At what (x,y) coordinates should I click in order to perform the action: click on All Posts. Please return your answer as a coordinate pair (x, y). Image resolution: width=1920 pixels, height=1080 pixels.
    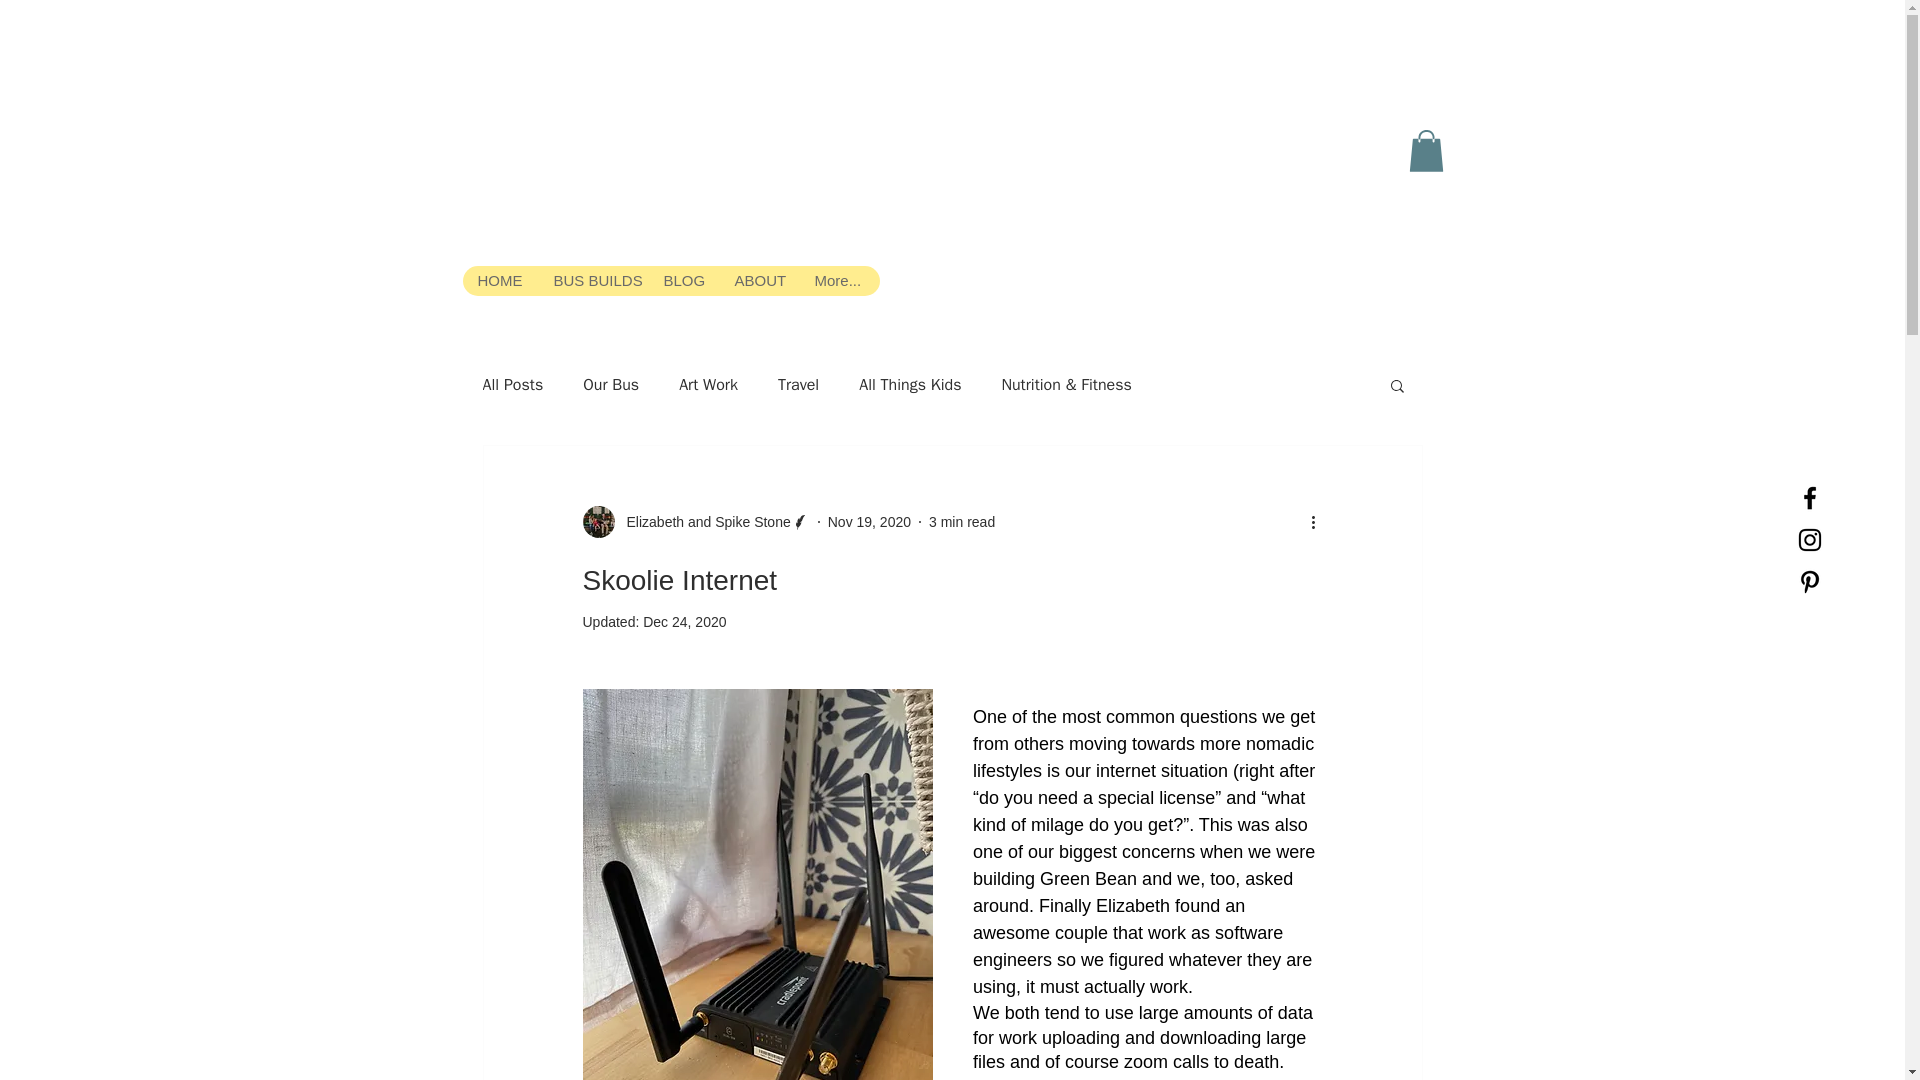
    Looking at the image, I should click on (512, 384).